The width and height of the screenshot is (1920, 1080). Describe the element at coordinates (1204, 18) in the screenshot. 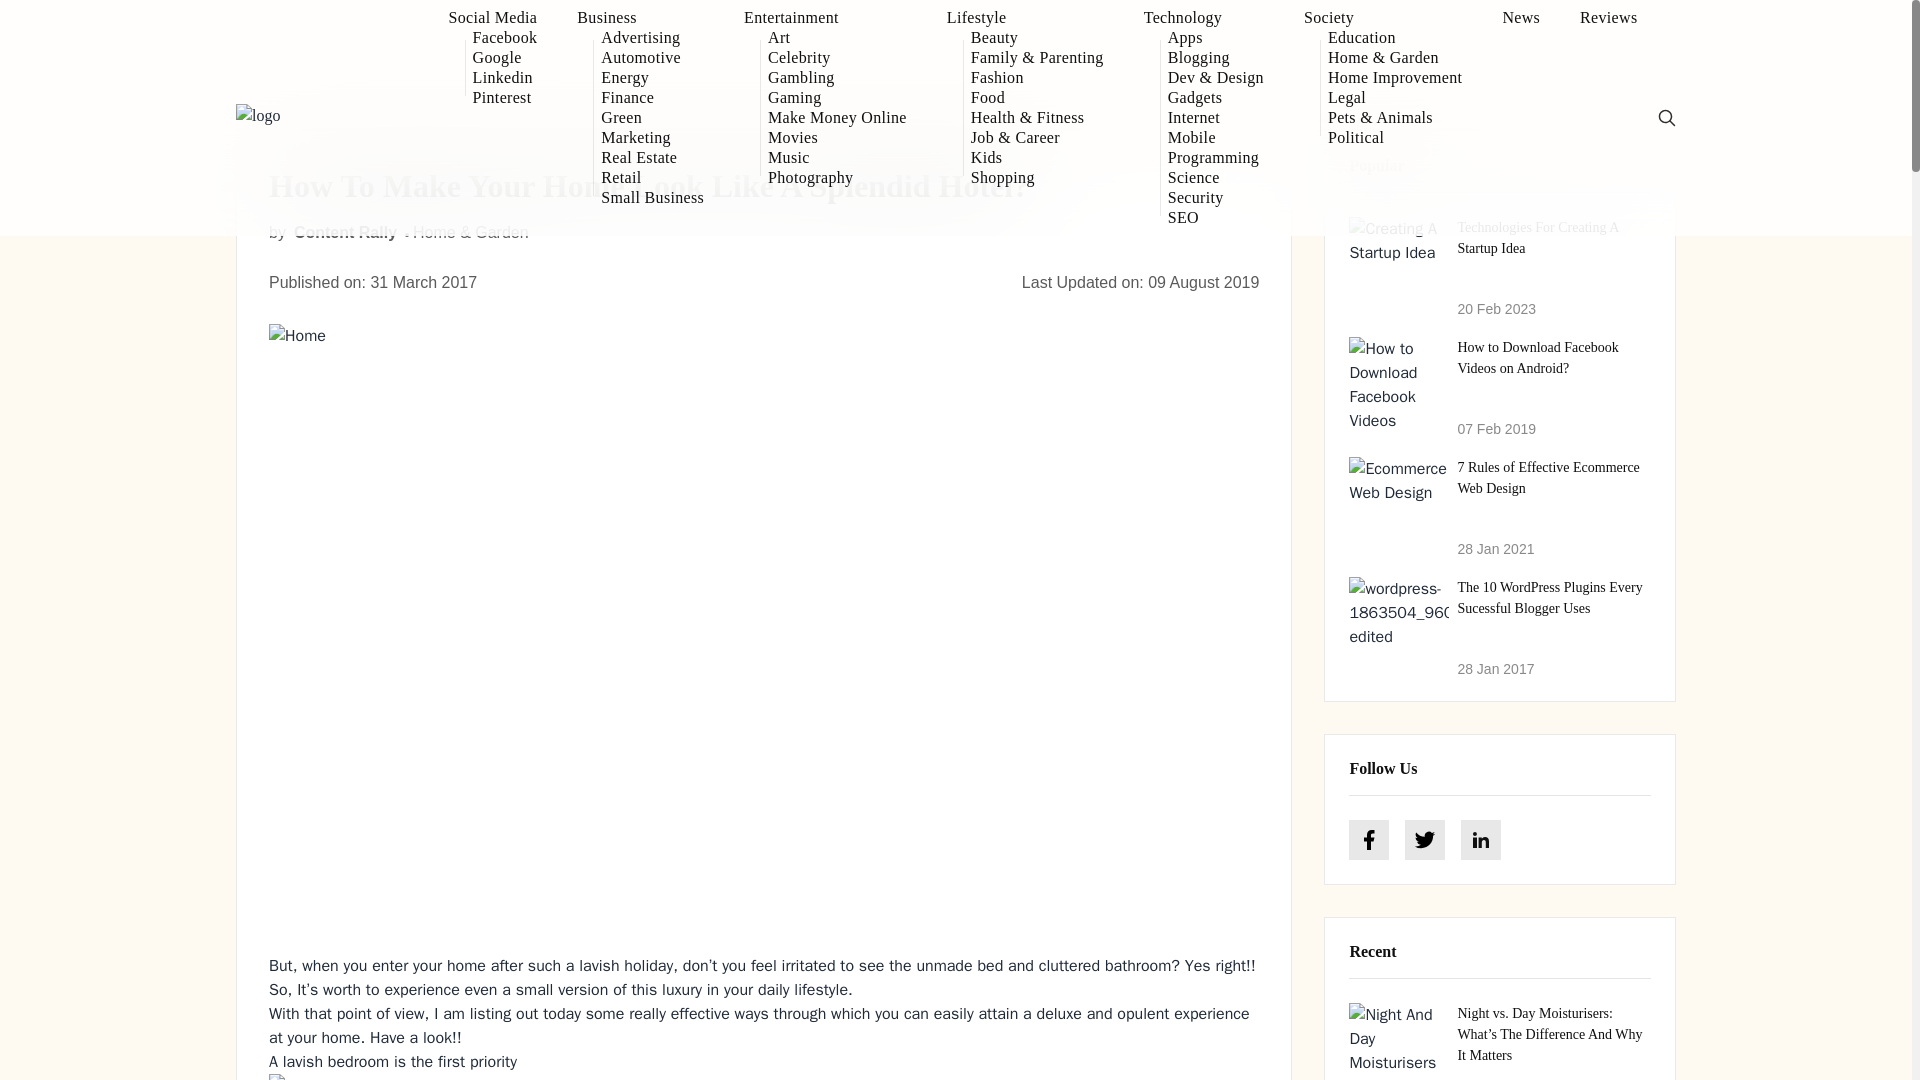

I see `Technology` at that location.